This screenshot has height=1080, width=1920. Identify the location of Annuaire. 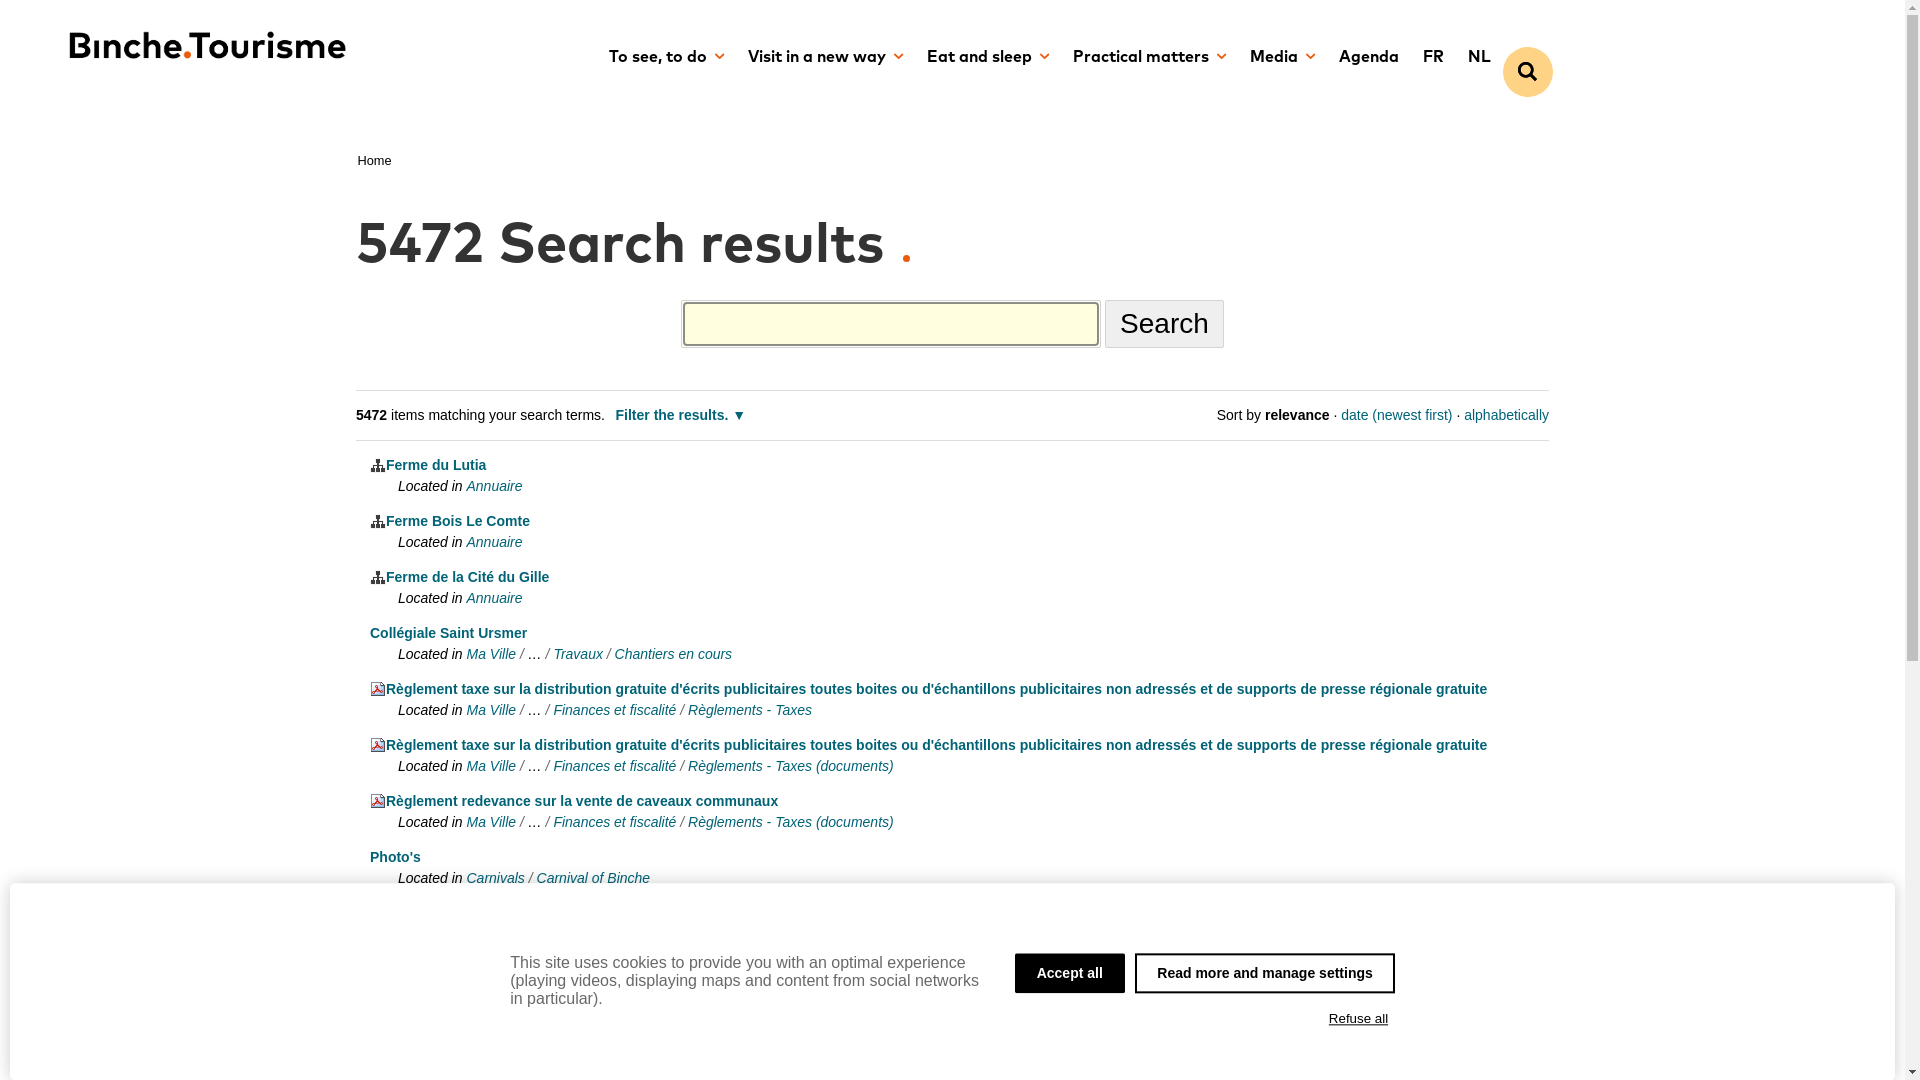
(494, 598).